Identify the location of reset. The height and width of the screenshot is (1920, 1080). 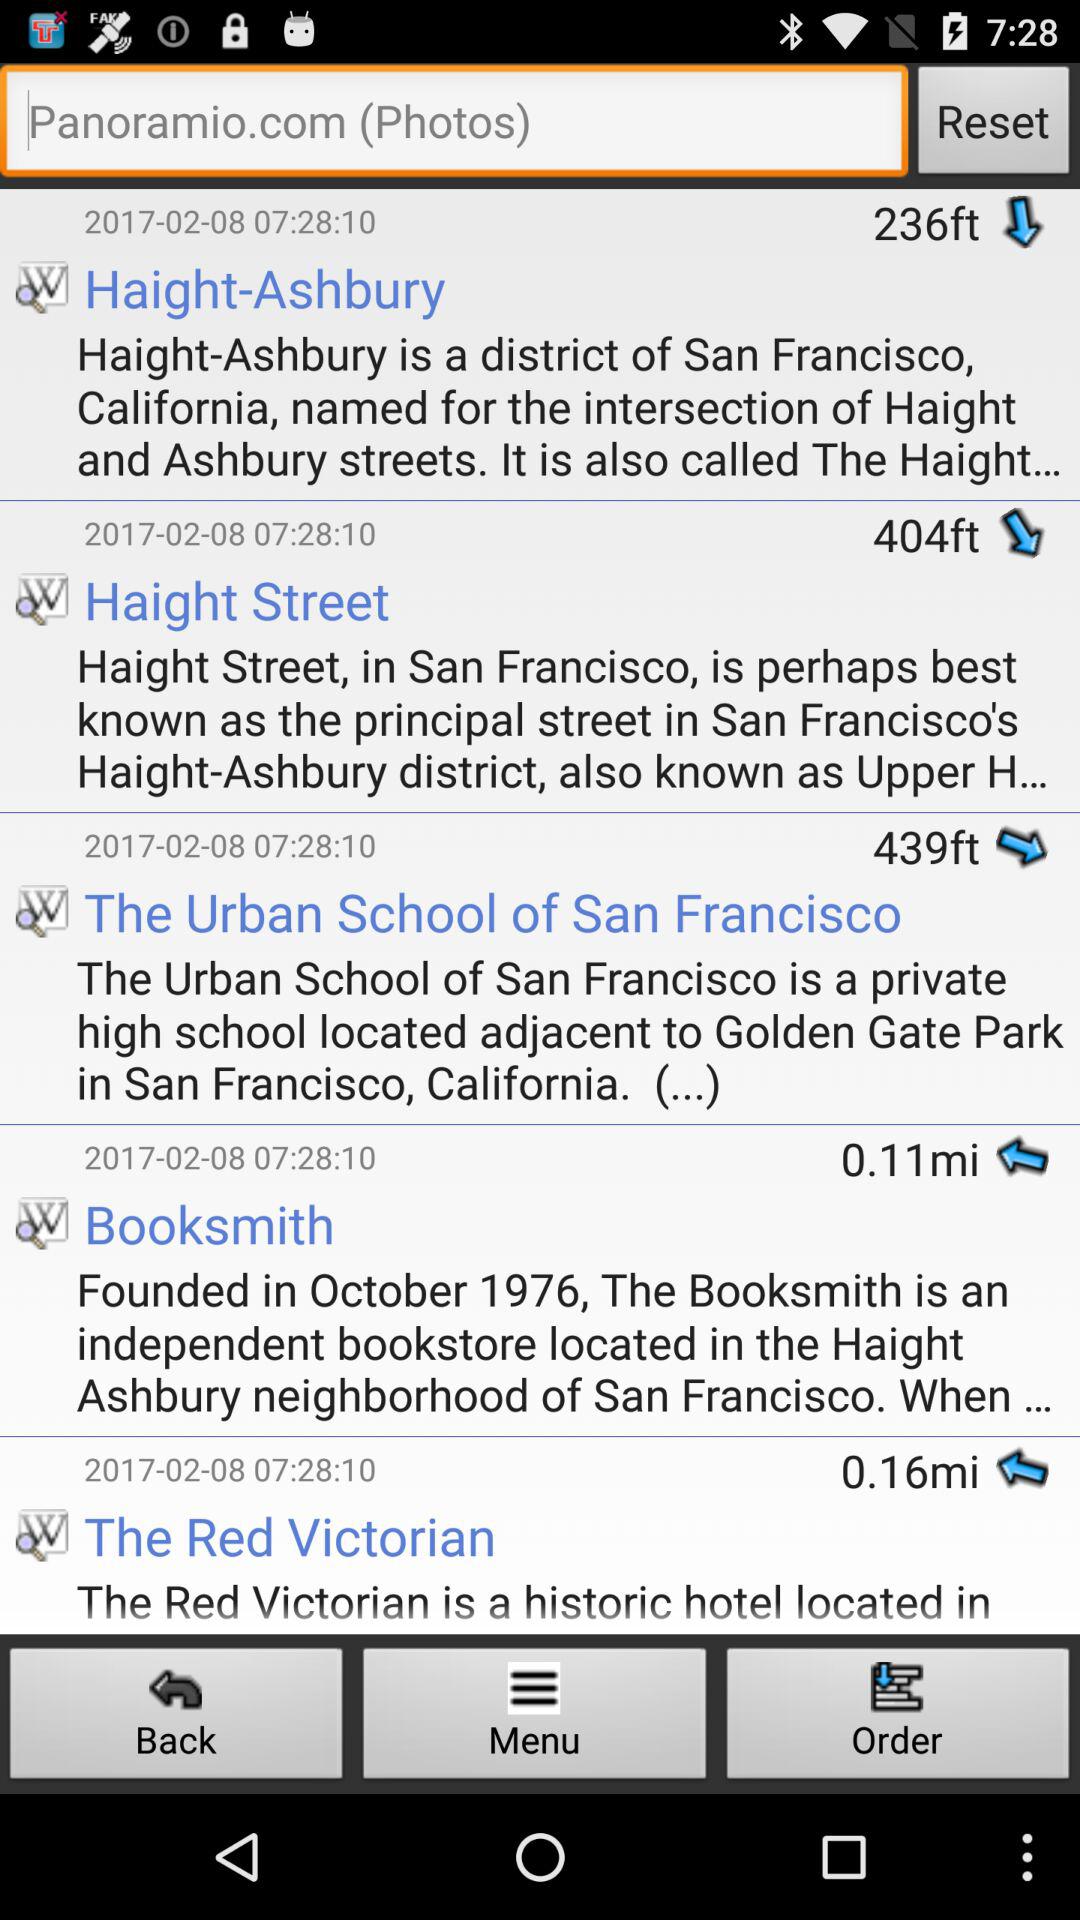
(454, 126).